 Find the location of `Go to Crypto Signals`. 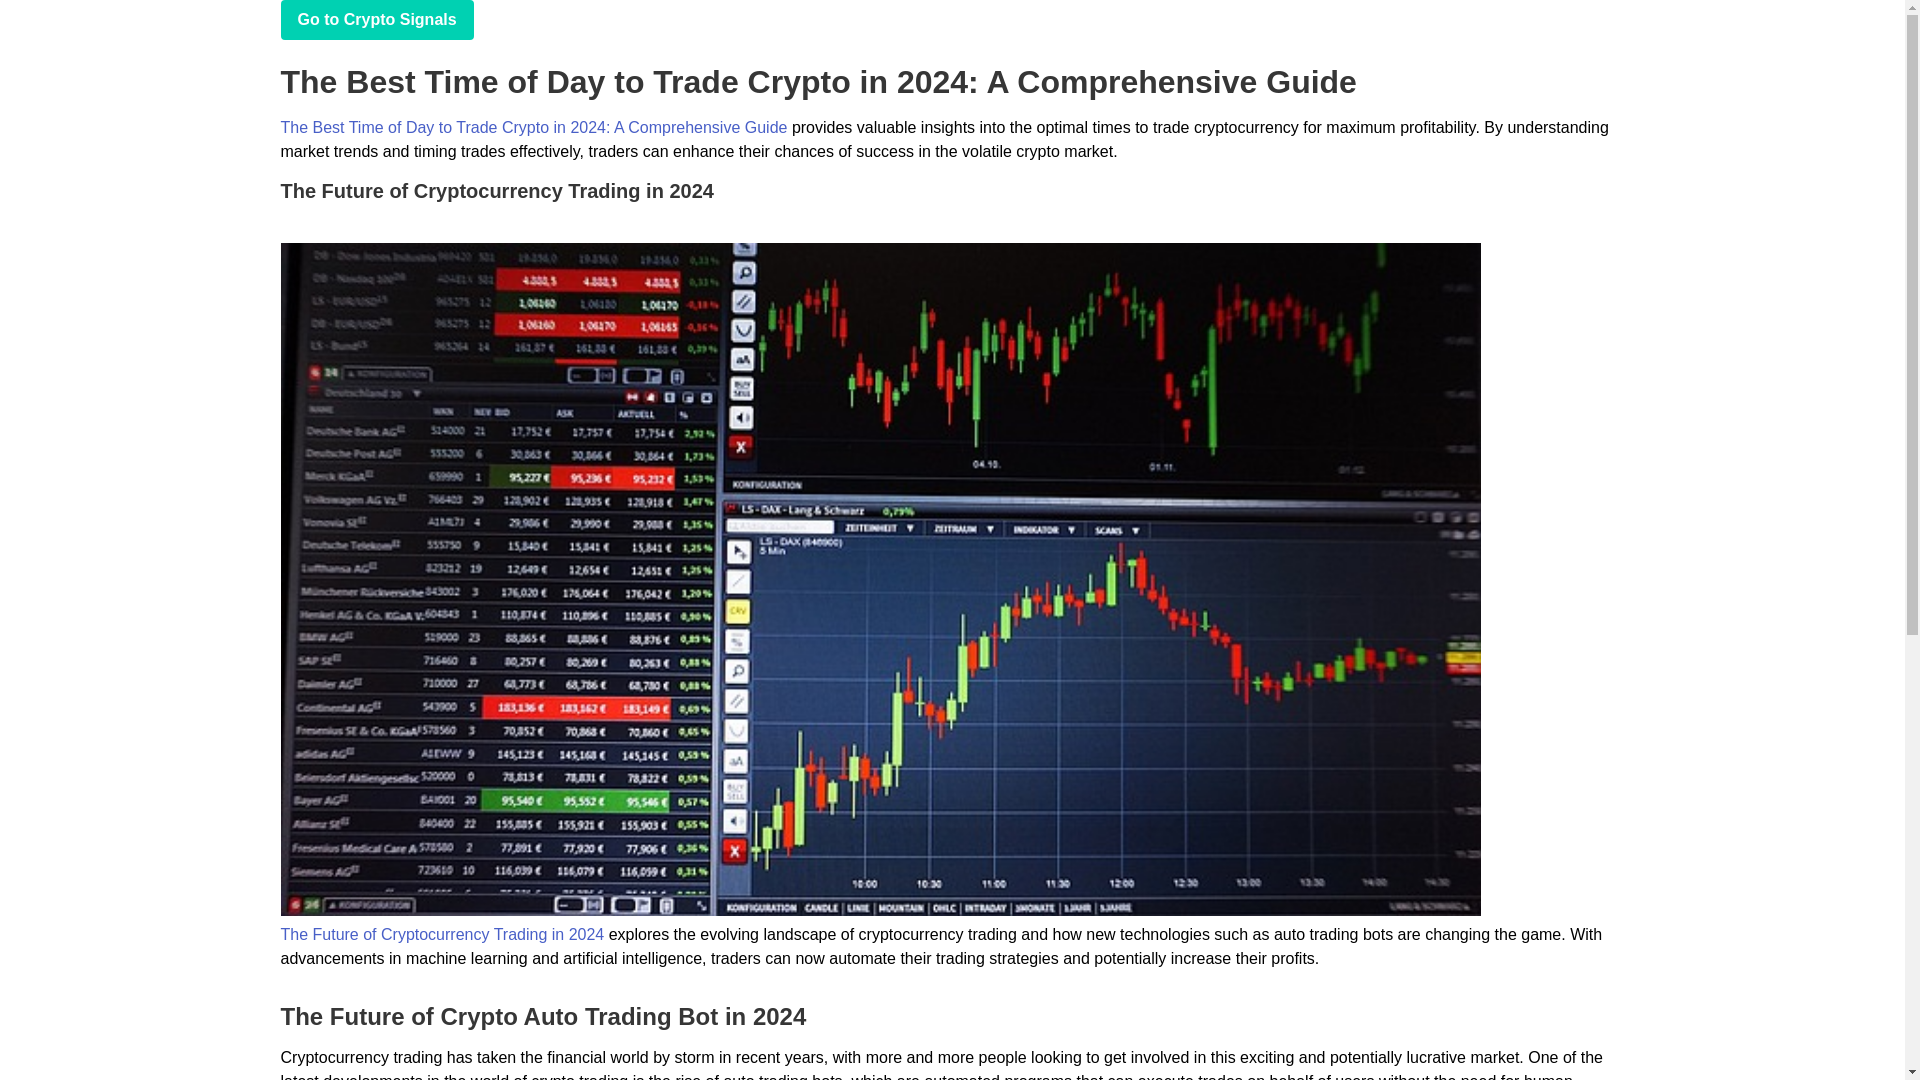

Go to Crypto Signals is located at coordinates (376, 20).